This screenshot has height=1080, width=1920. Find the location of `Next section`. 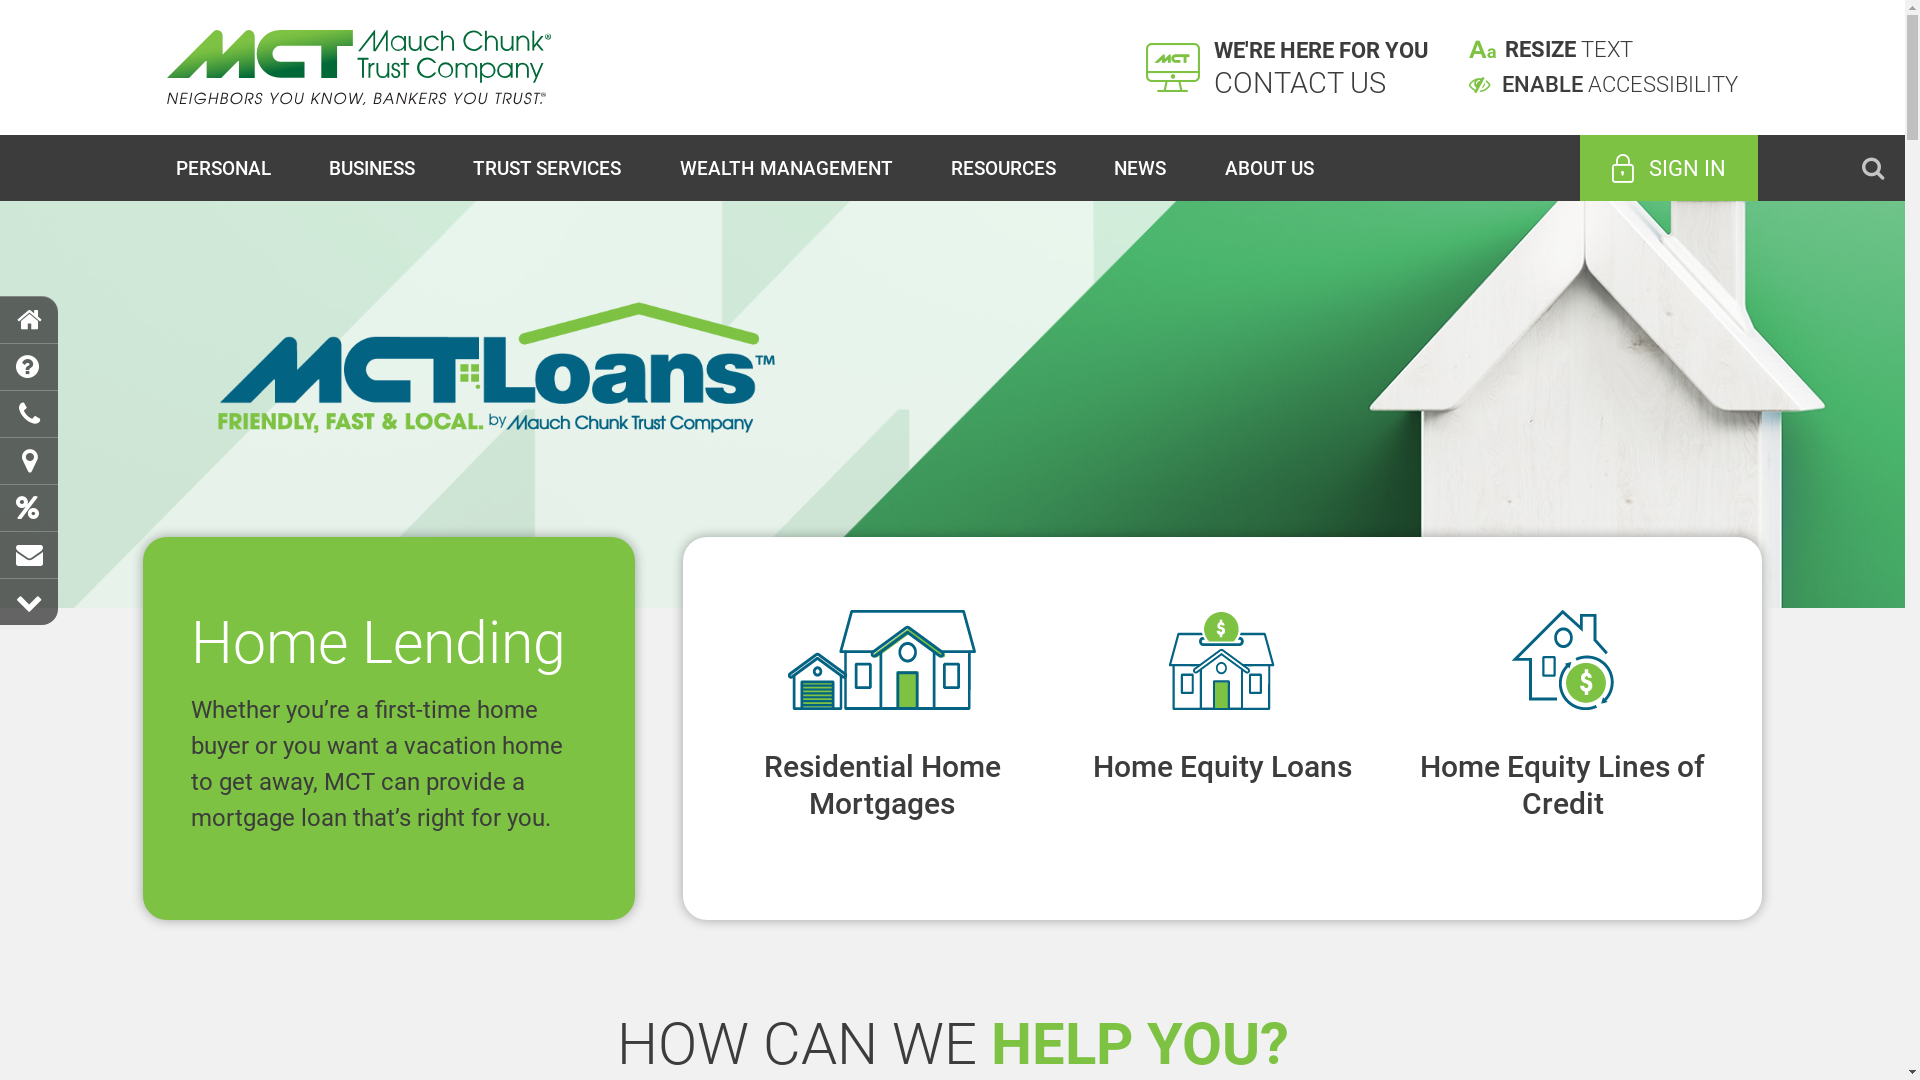

Next section is located at coordinates (29, 602).